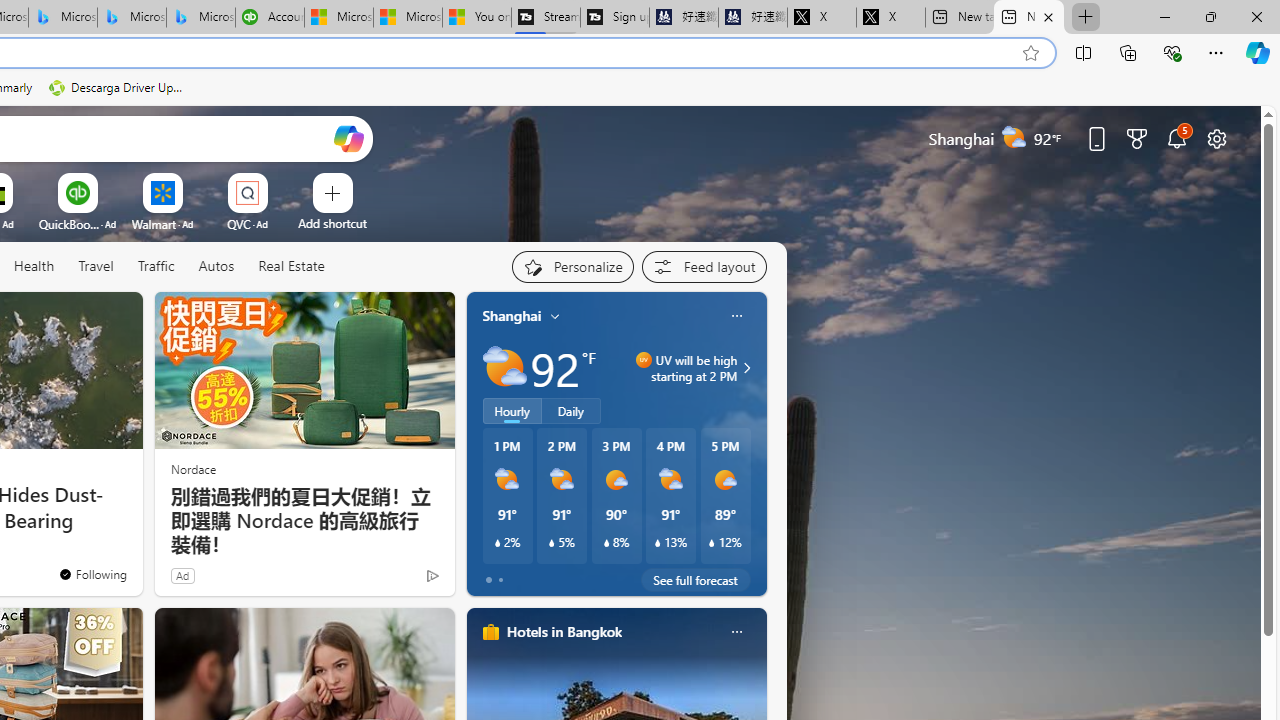 The image size is (1280, 720). What do you see at coordinates (63, 18) in the screenshot?
I see `Microsoft Bing Travel - Stays in Bangkok, Bangkok, Thailand` at bounding box center [63, 18].